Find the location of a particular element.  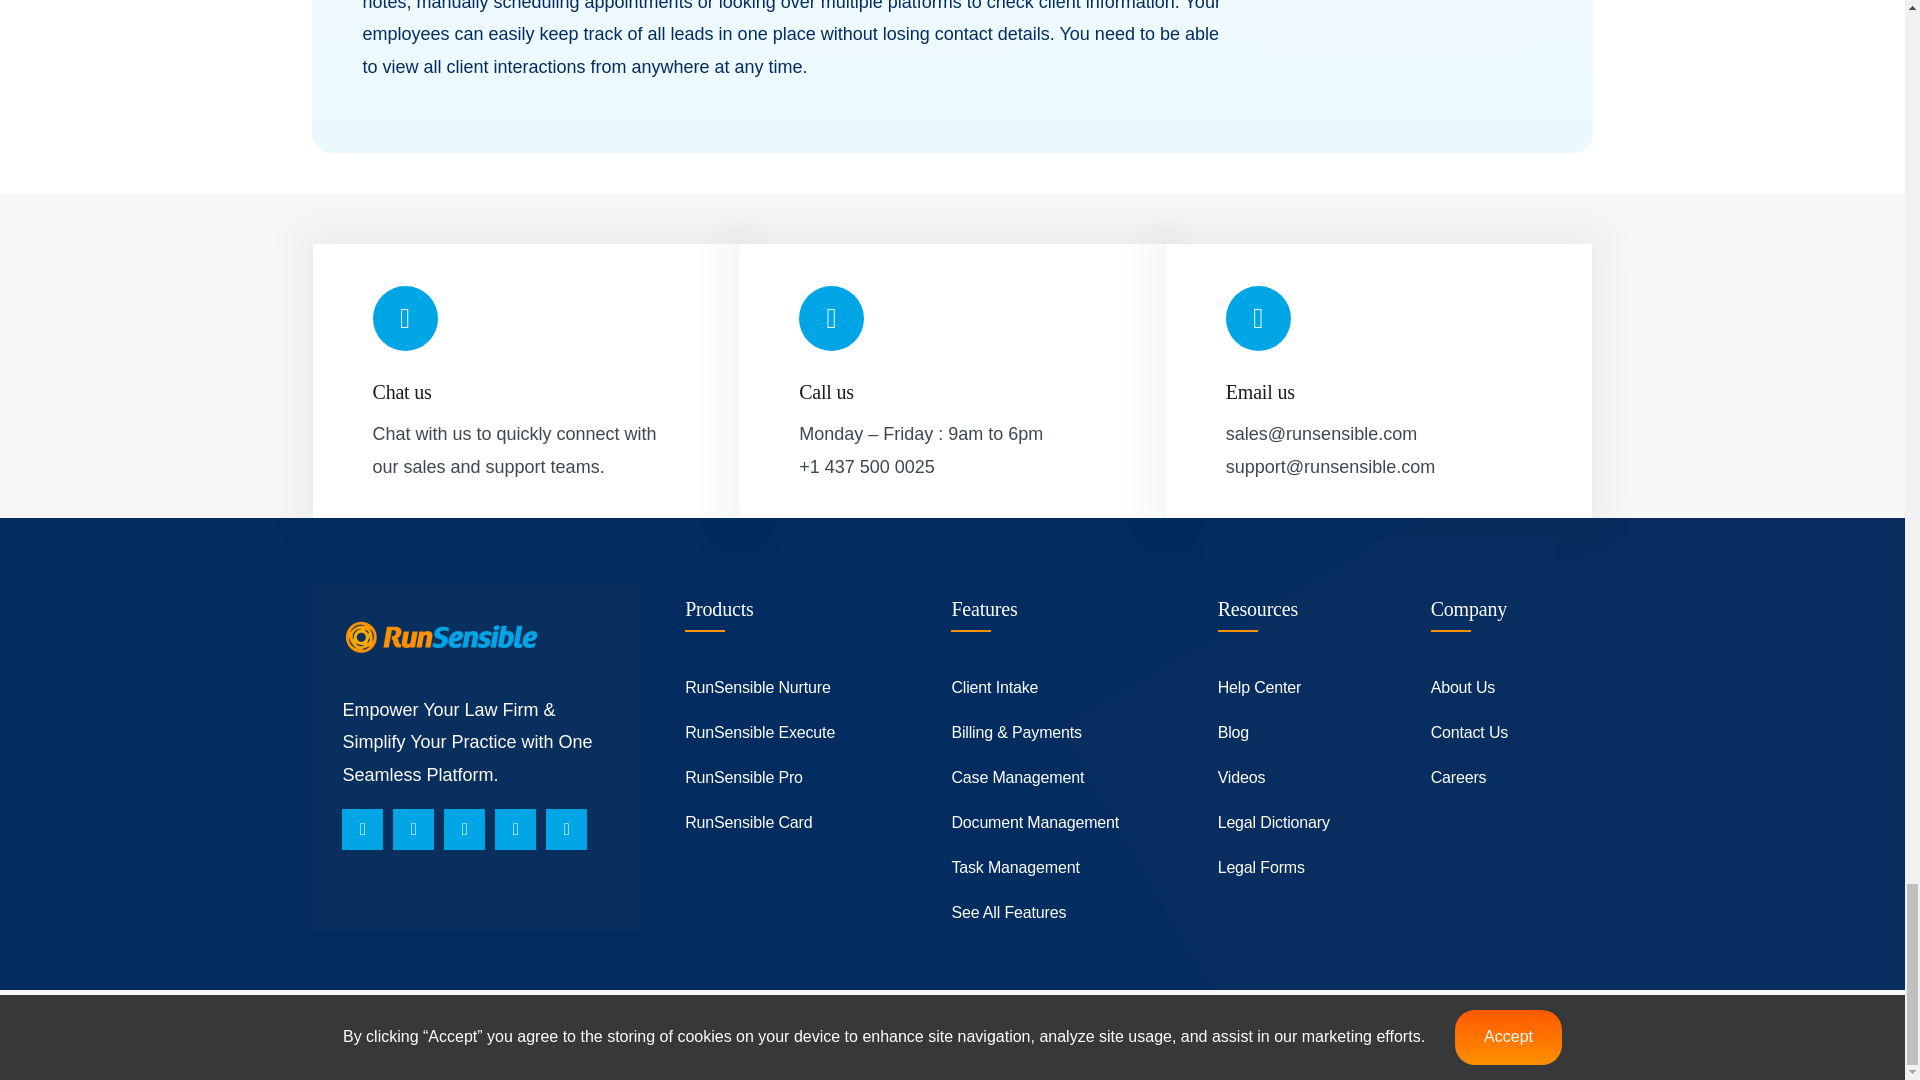

Blog is located at coordinates (1298, 733).